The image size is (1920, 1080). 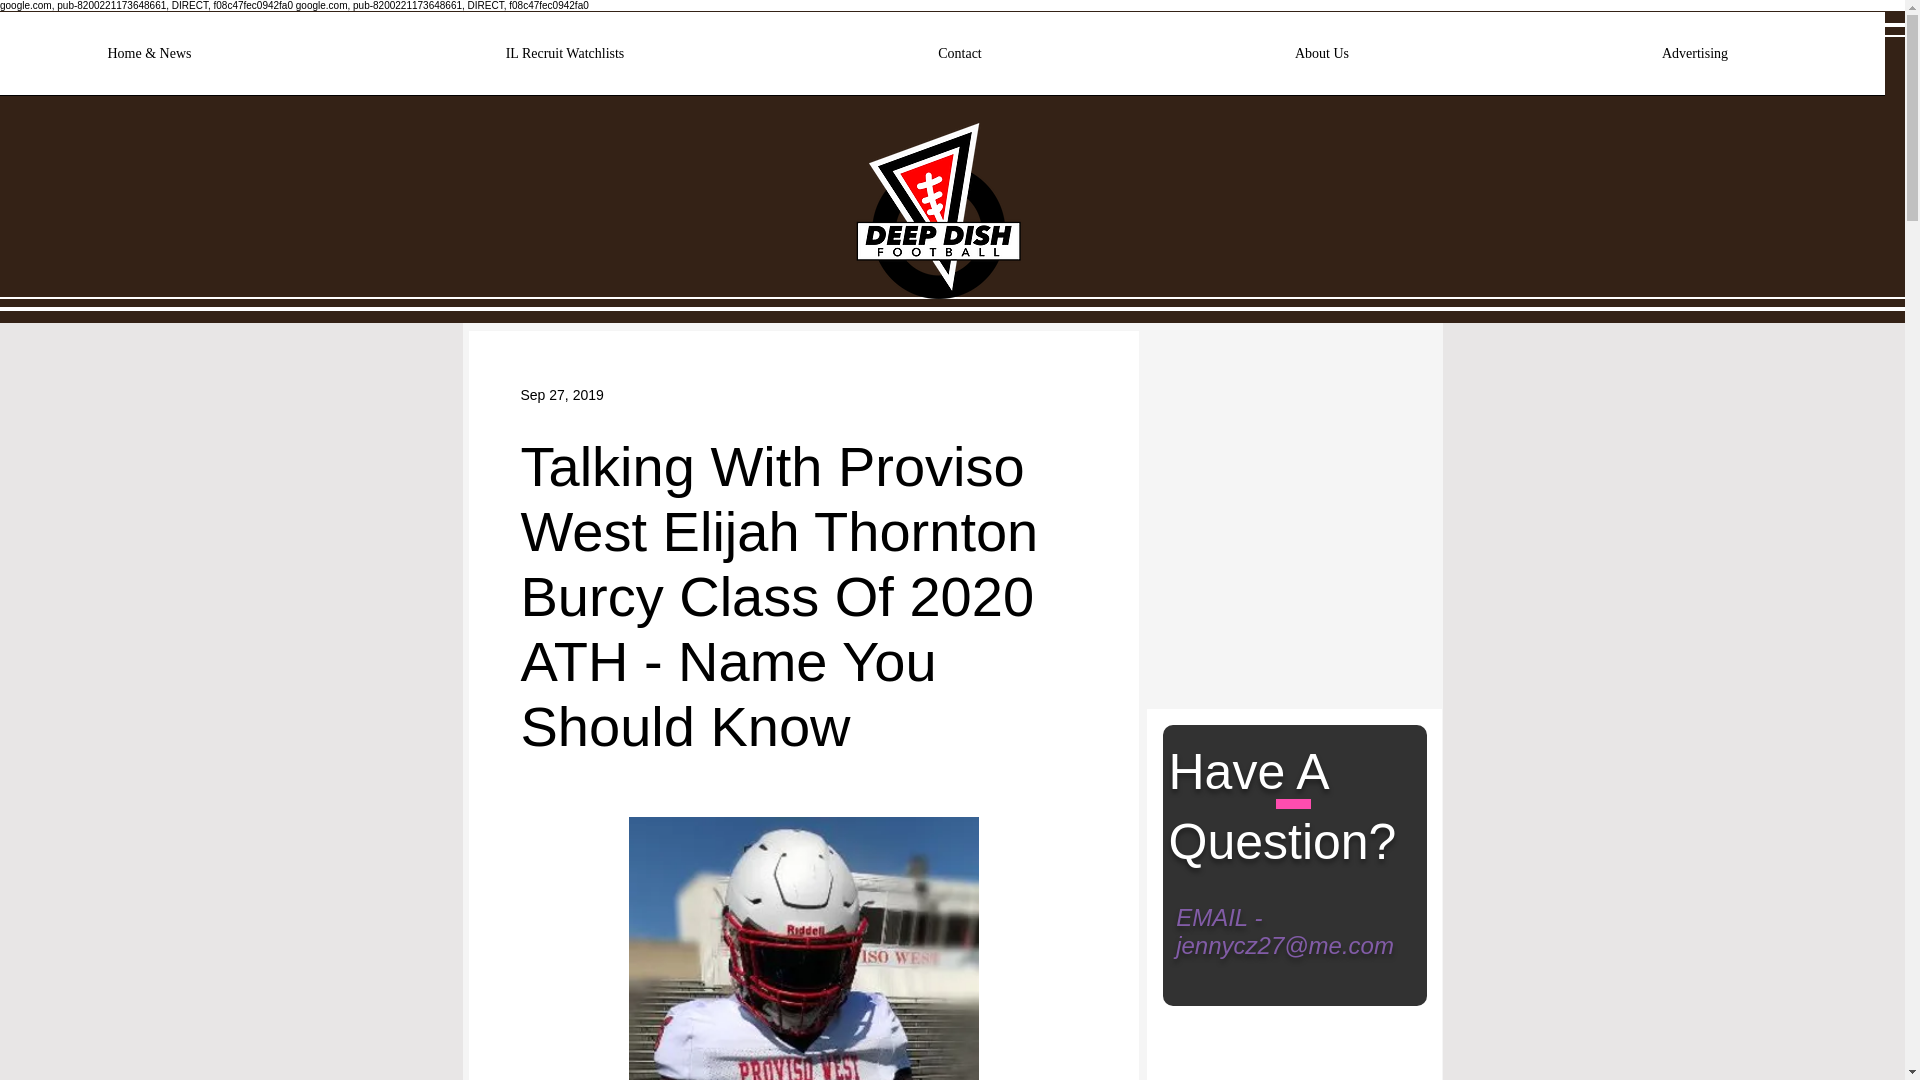 I want to click on Contact, so click(x=960, y=60).